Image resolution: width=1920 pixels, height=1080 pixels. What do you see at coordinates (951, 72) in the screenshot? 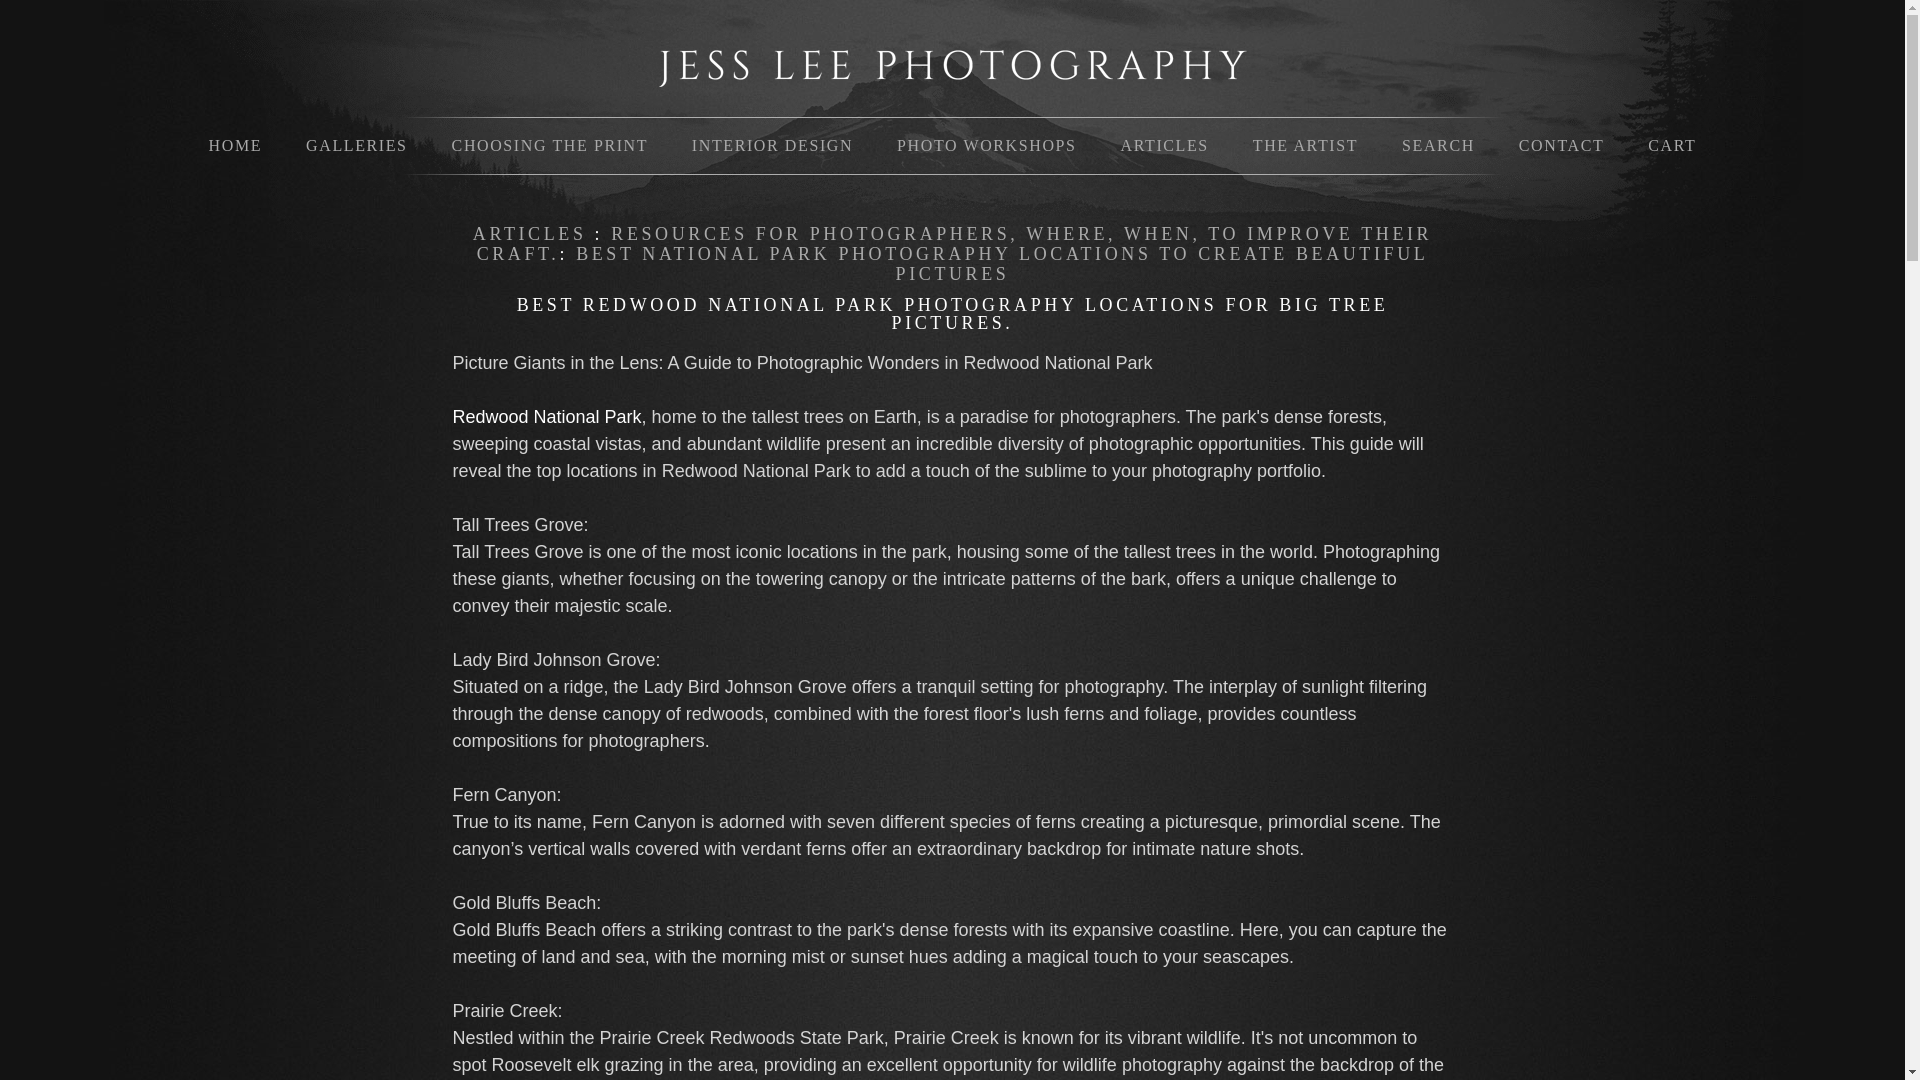
I see `Photos by Jess Lee` at bounding box center [951, 72].